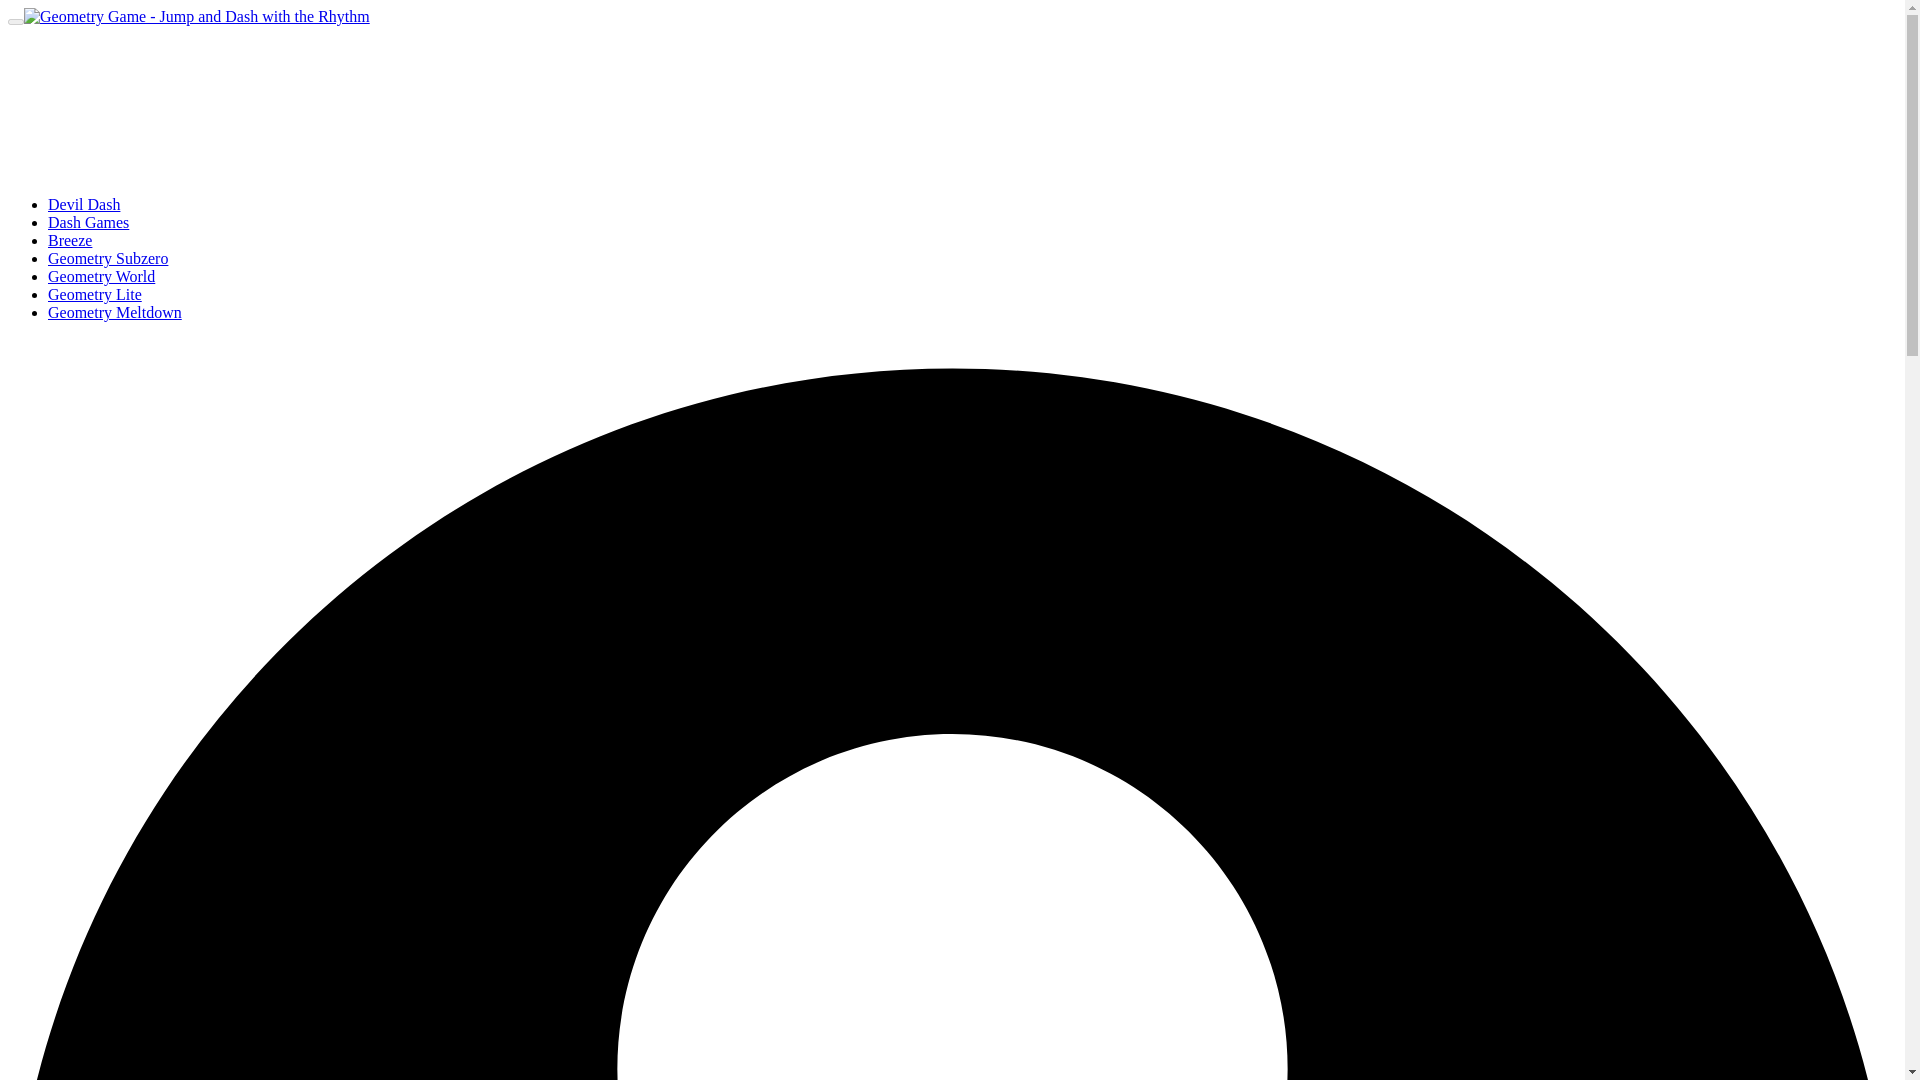 This screenshot has height=1080, width=1920. Describe the element at coordinates (70, 240) in the screenshot. I see `Breeze` at that location.